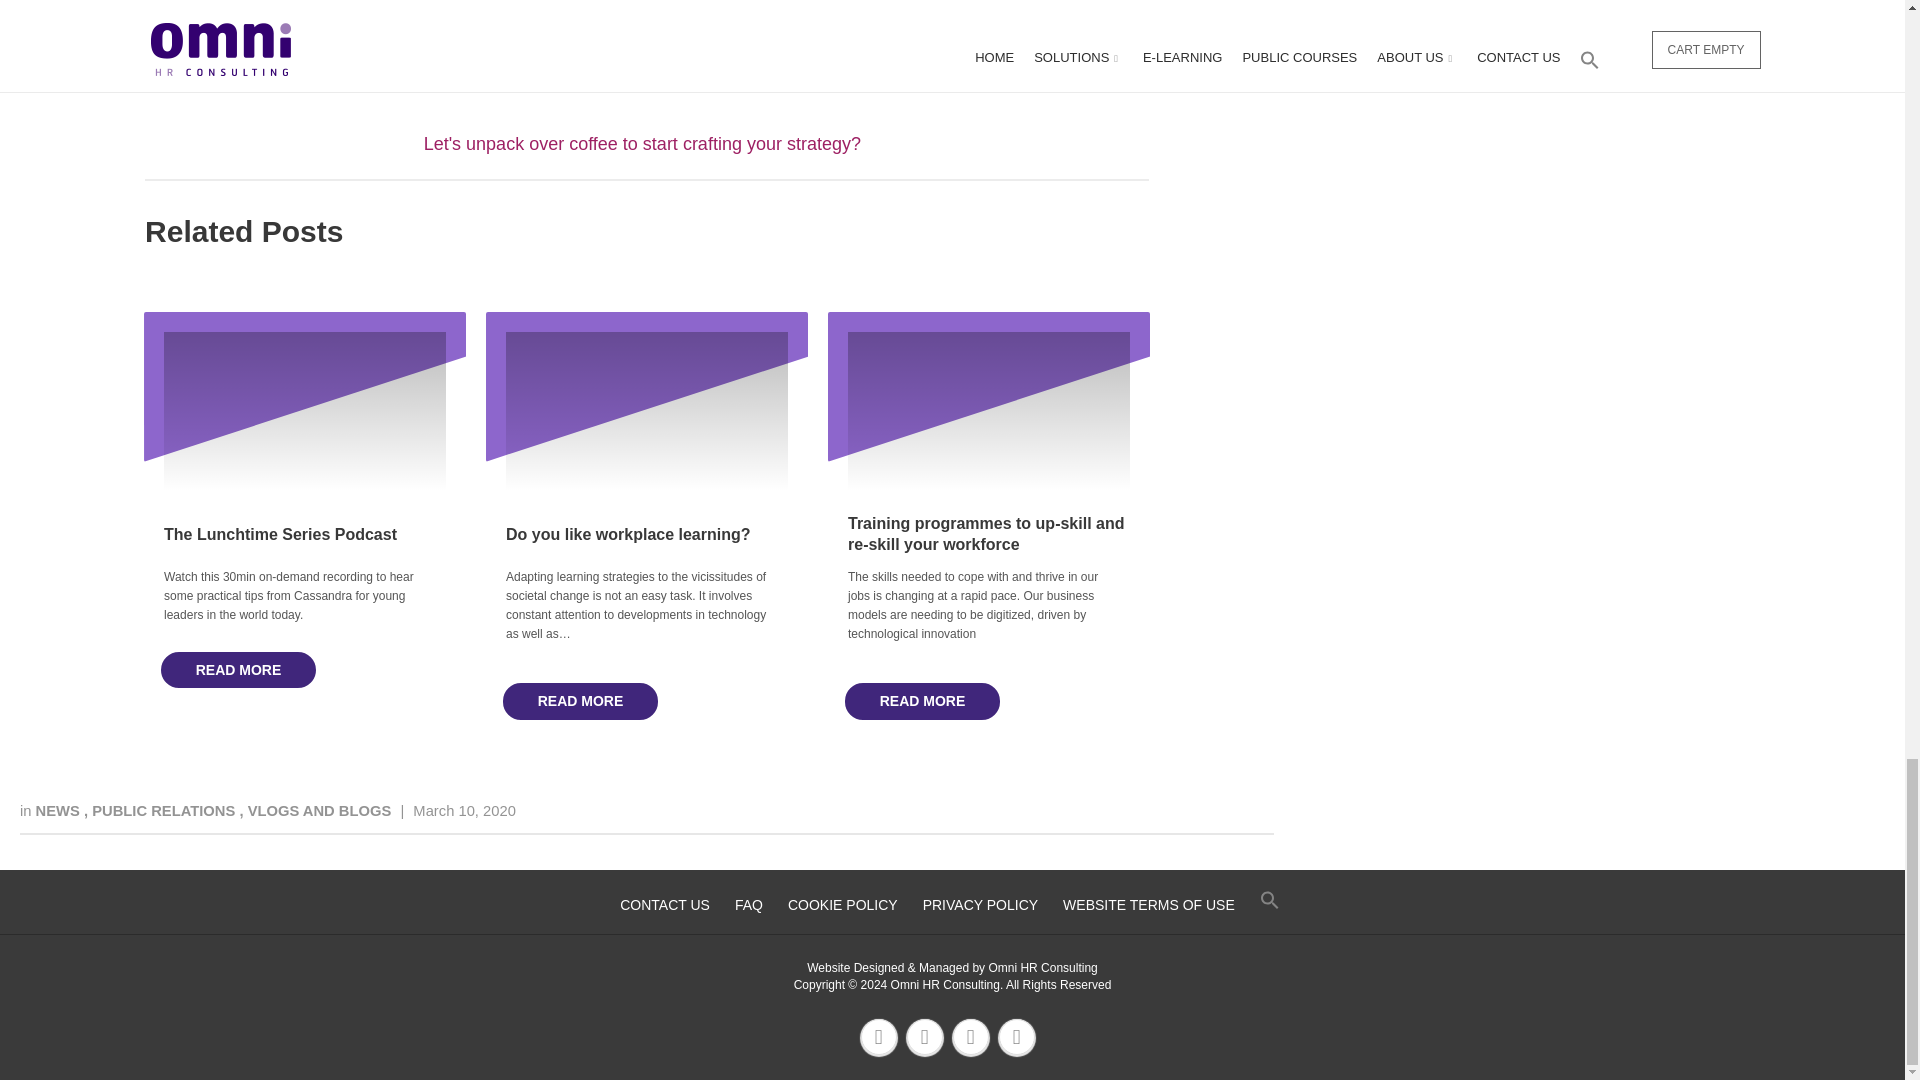  Describe the element at coordinates (60, 810) in the screenshot. I see `NEWS` at that location.